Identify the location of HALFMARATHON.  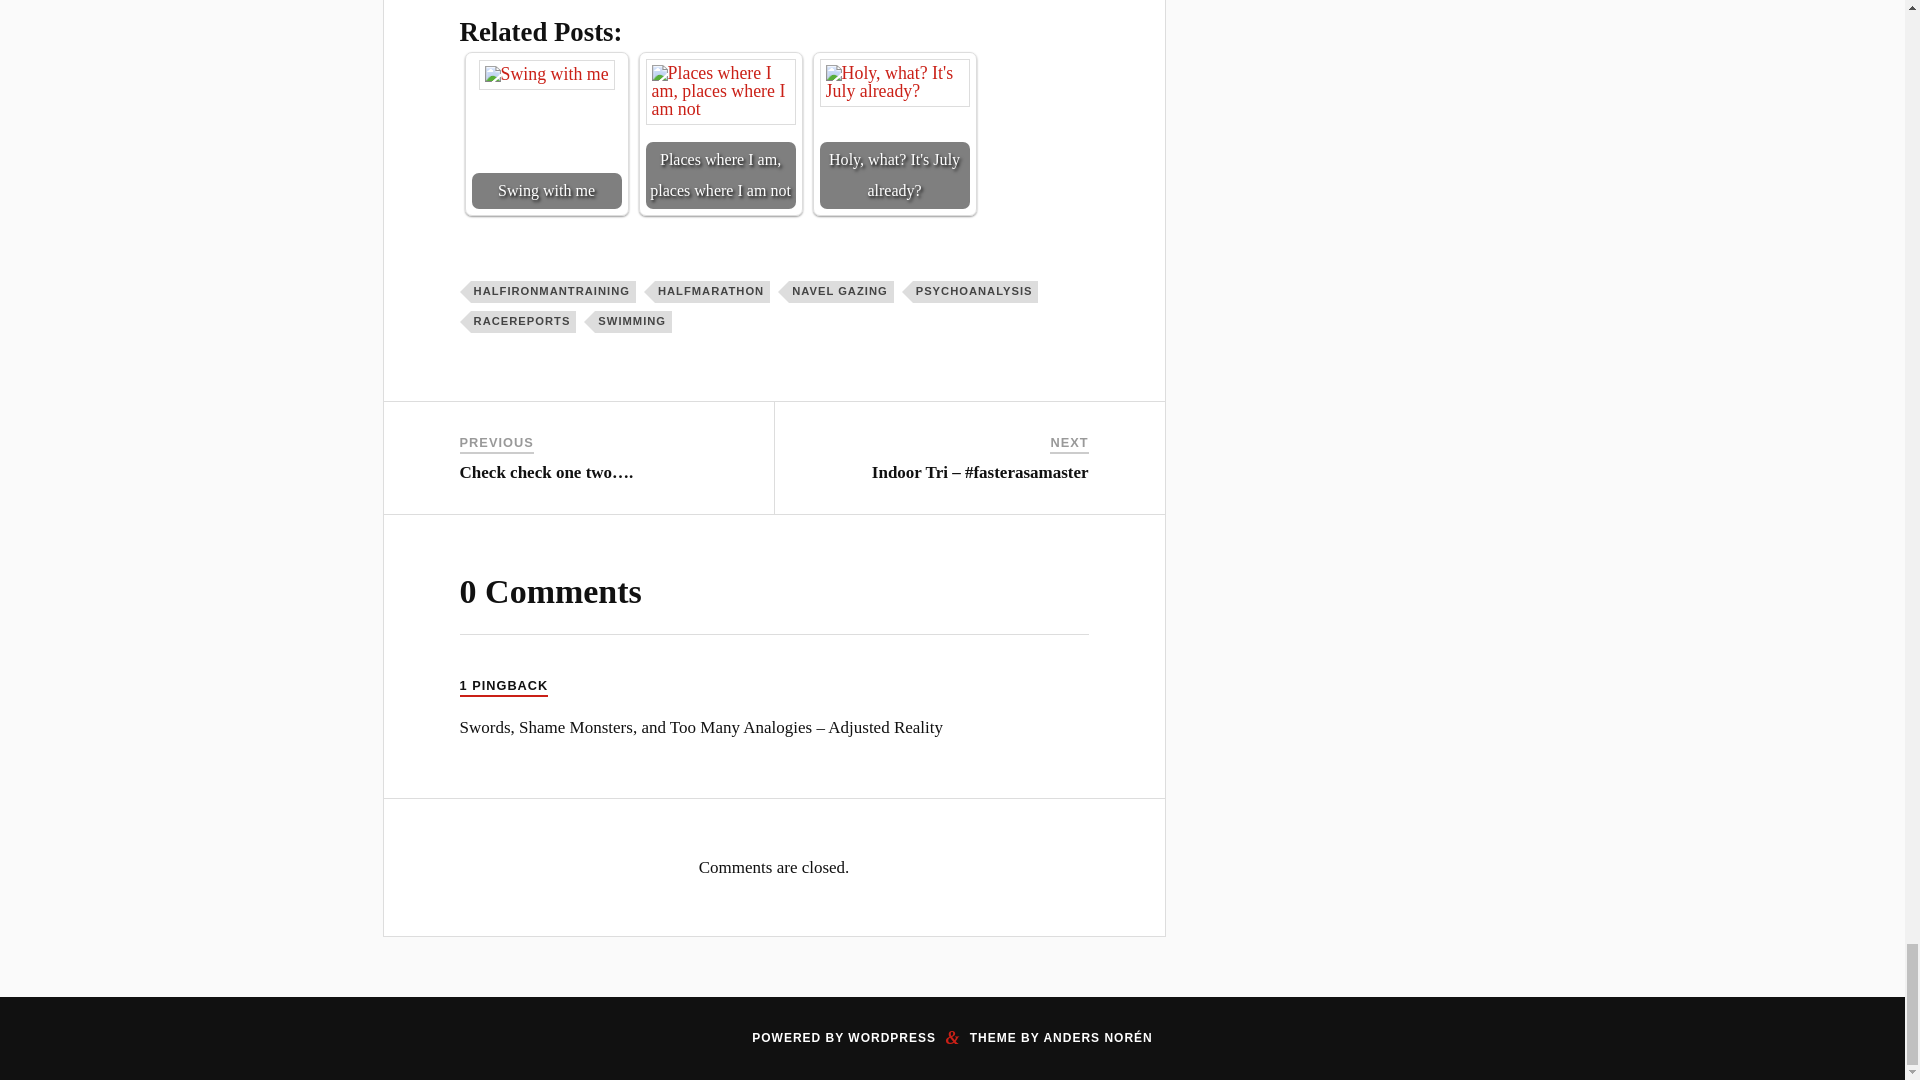
(712, 292).